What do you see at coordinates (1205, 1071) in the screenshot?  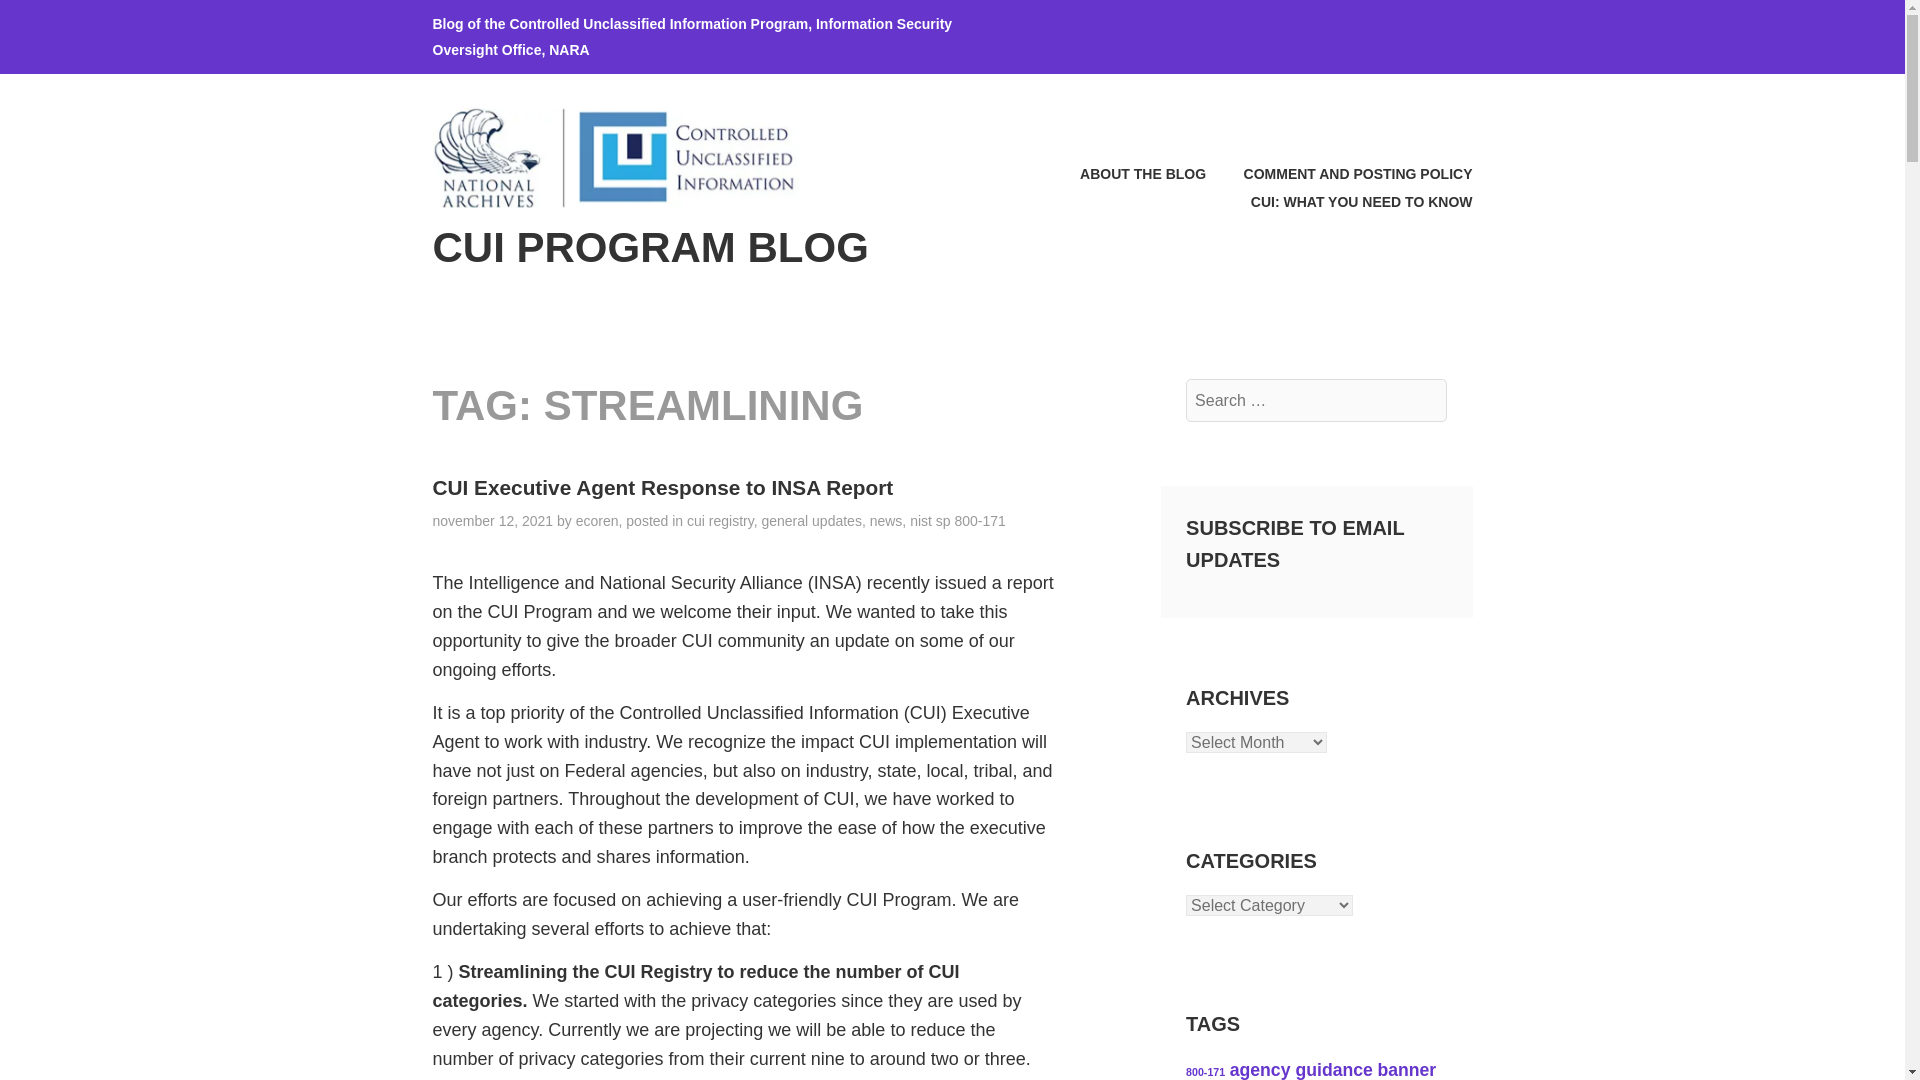 I see `800-171` at bounding box center [1205, 1071].